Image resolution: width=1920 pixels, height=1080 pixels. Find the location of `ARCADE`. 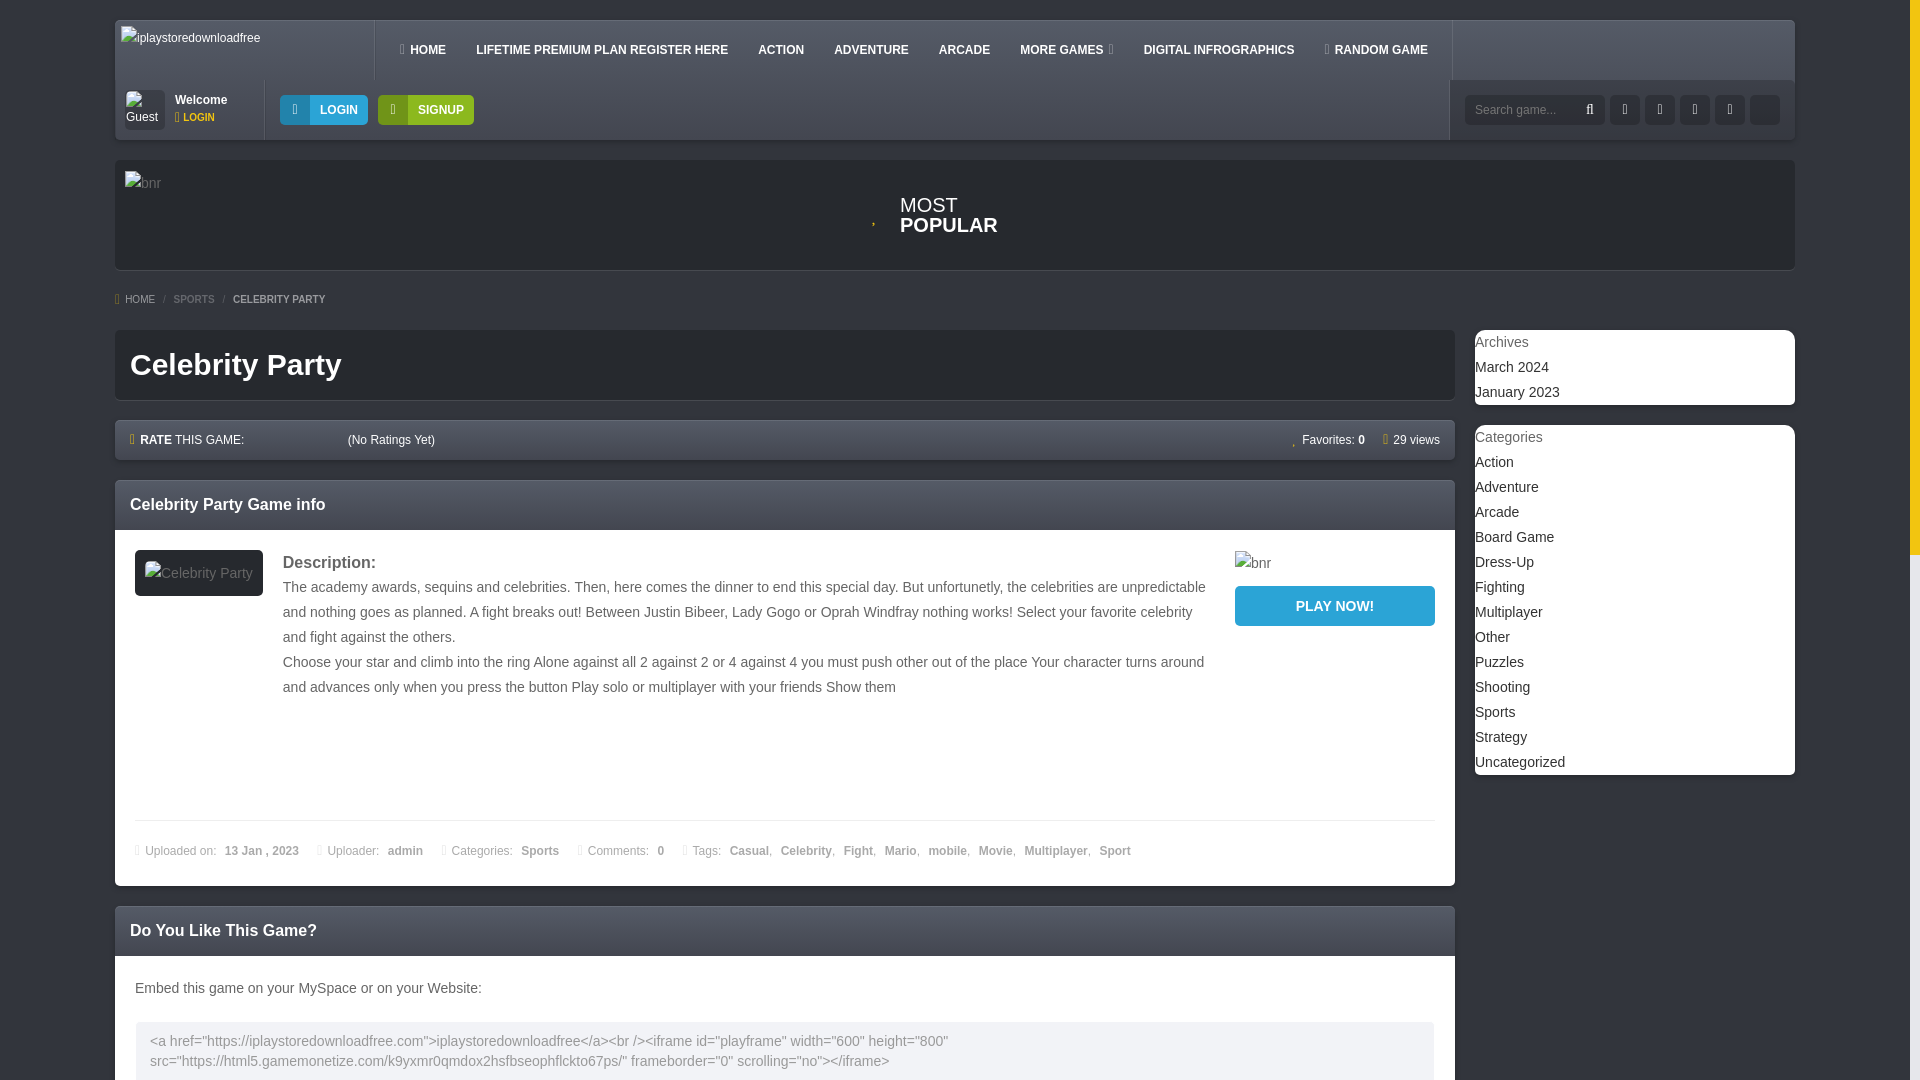

ARCADE is located at coordinates (964, 49).